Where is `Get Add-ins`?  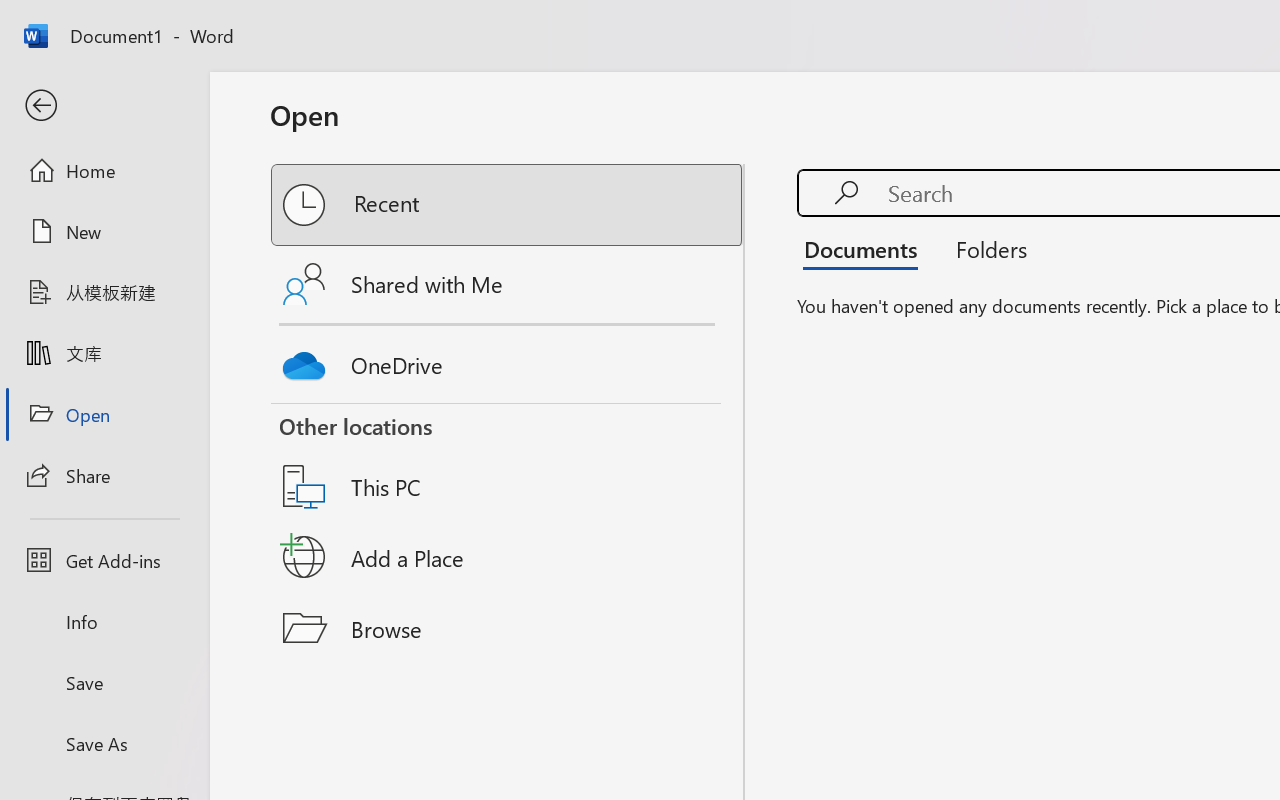 Get Add-ins is located at coordinates (104, 560).